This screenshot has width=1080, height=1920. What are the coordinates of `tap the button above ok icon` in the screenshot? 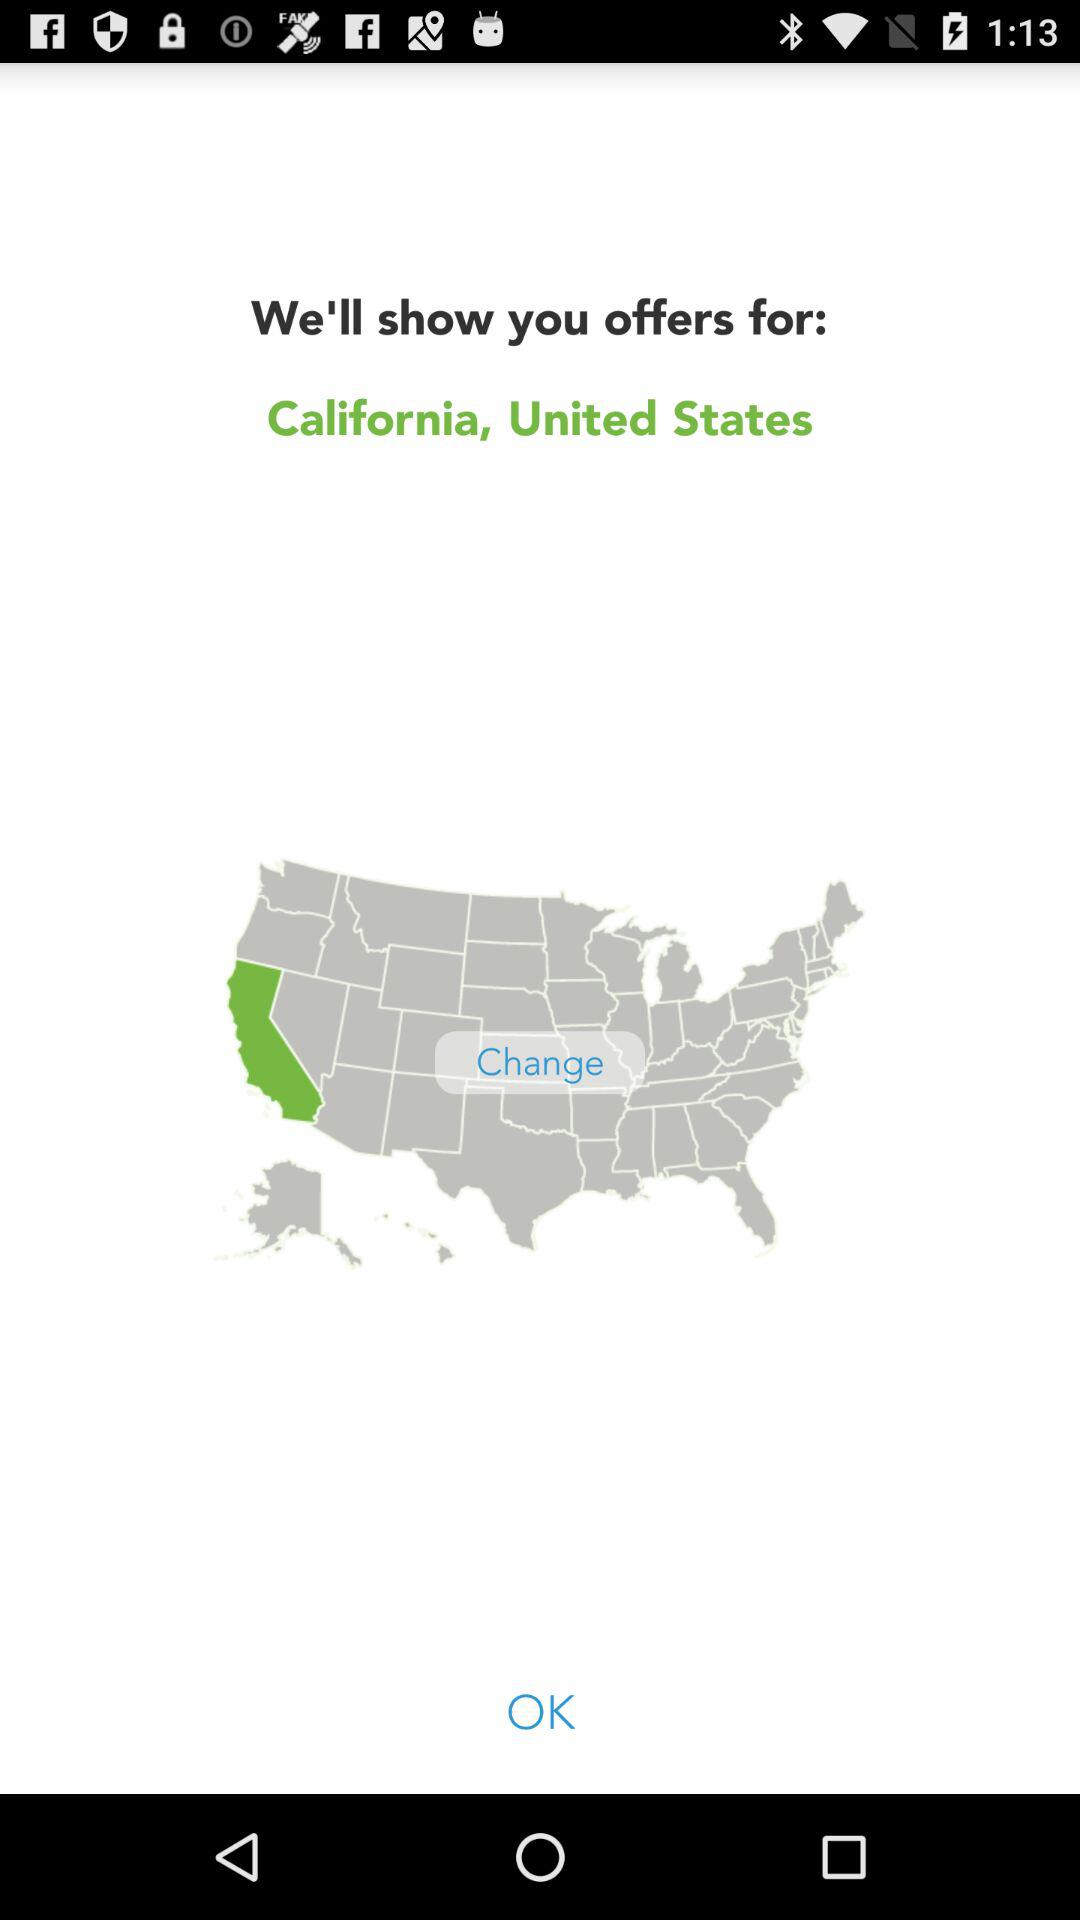 It's located at (540, 1062).